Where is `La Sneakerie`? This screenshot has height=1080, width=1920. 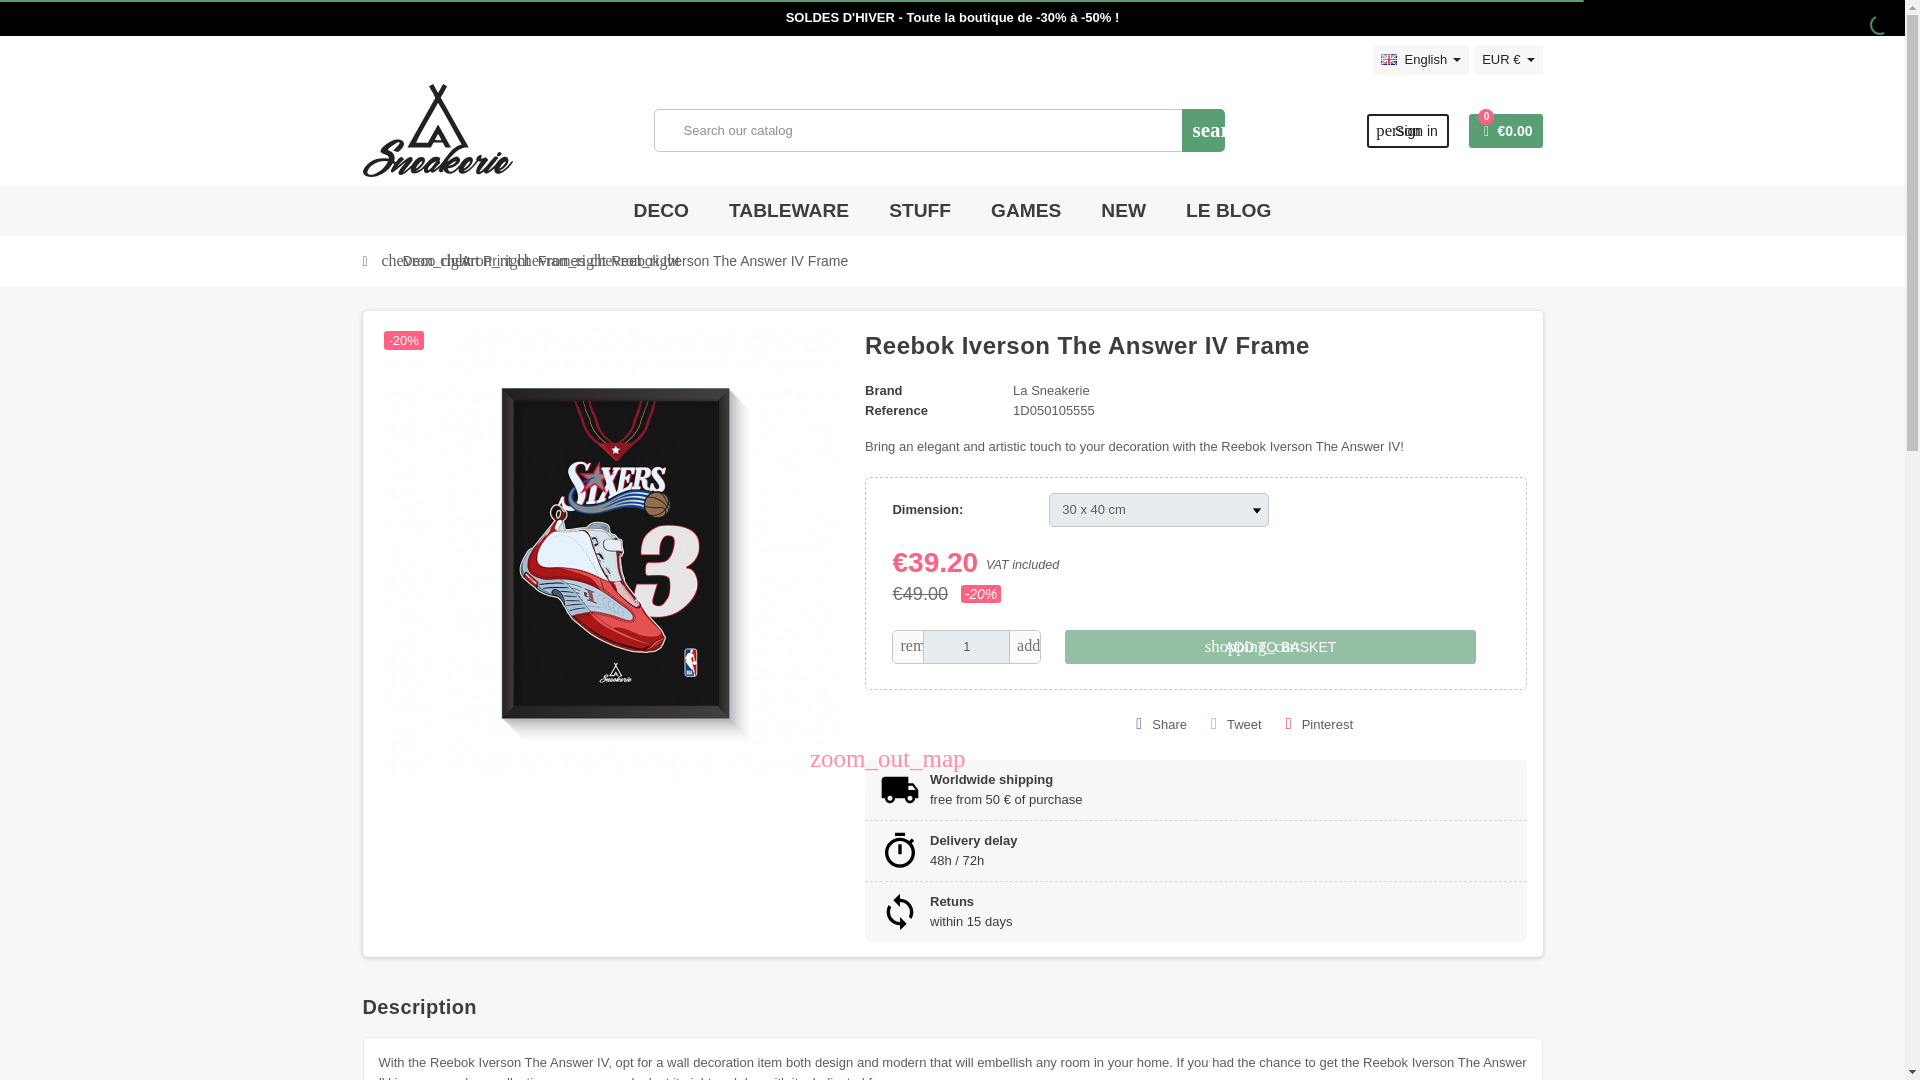 La Sneakerie is located at coordinates (1052, 390).